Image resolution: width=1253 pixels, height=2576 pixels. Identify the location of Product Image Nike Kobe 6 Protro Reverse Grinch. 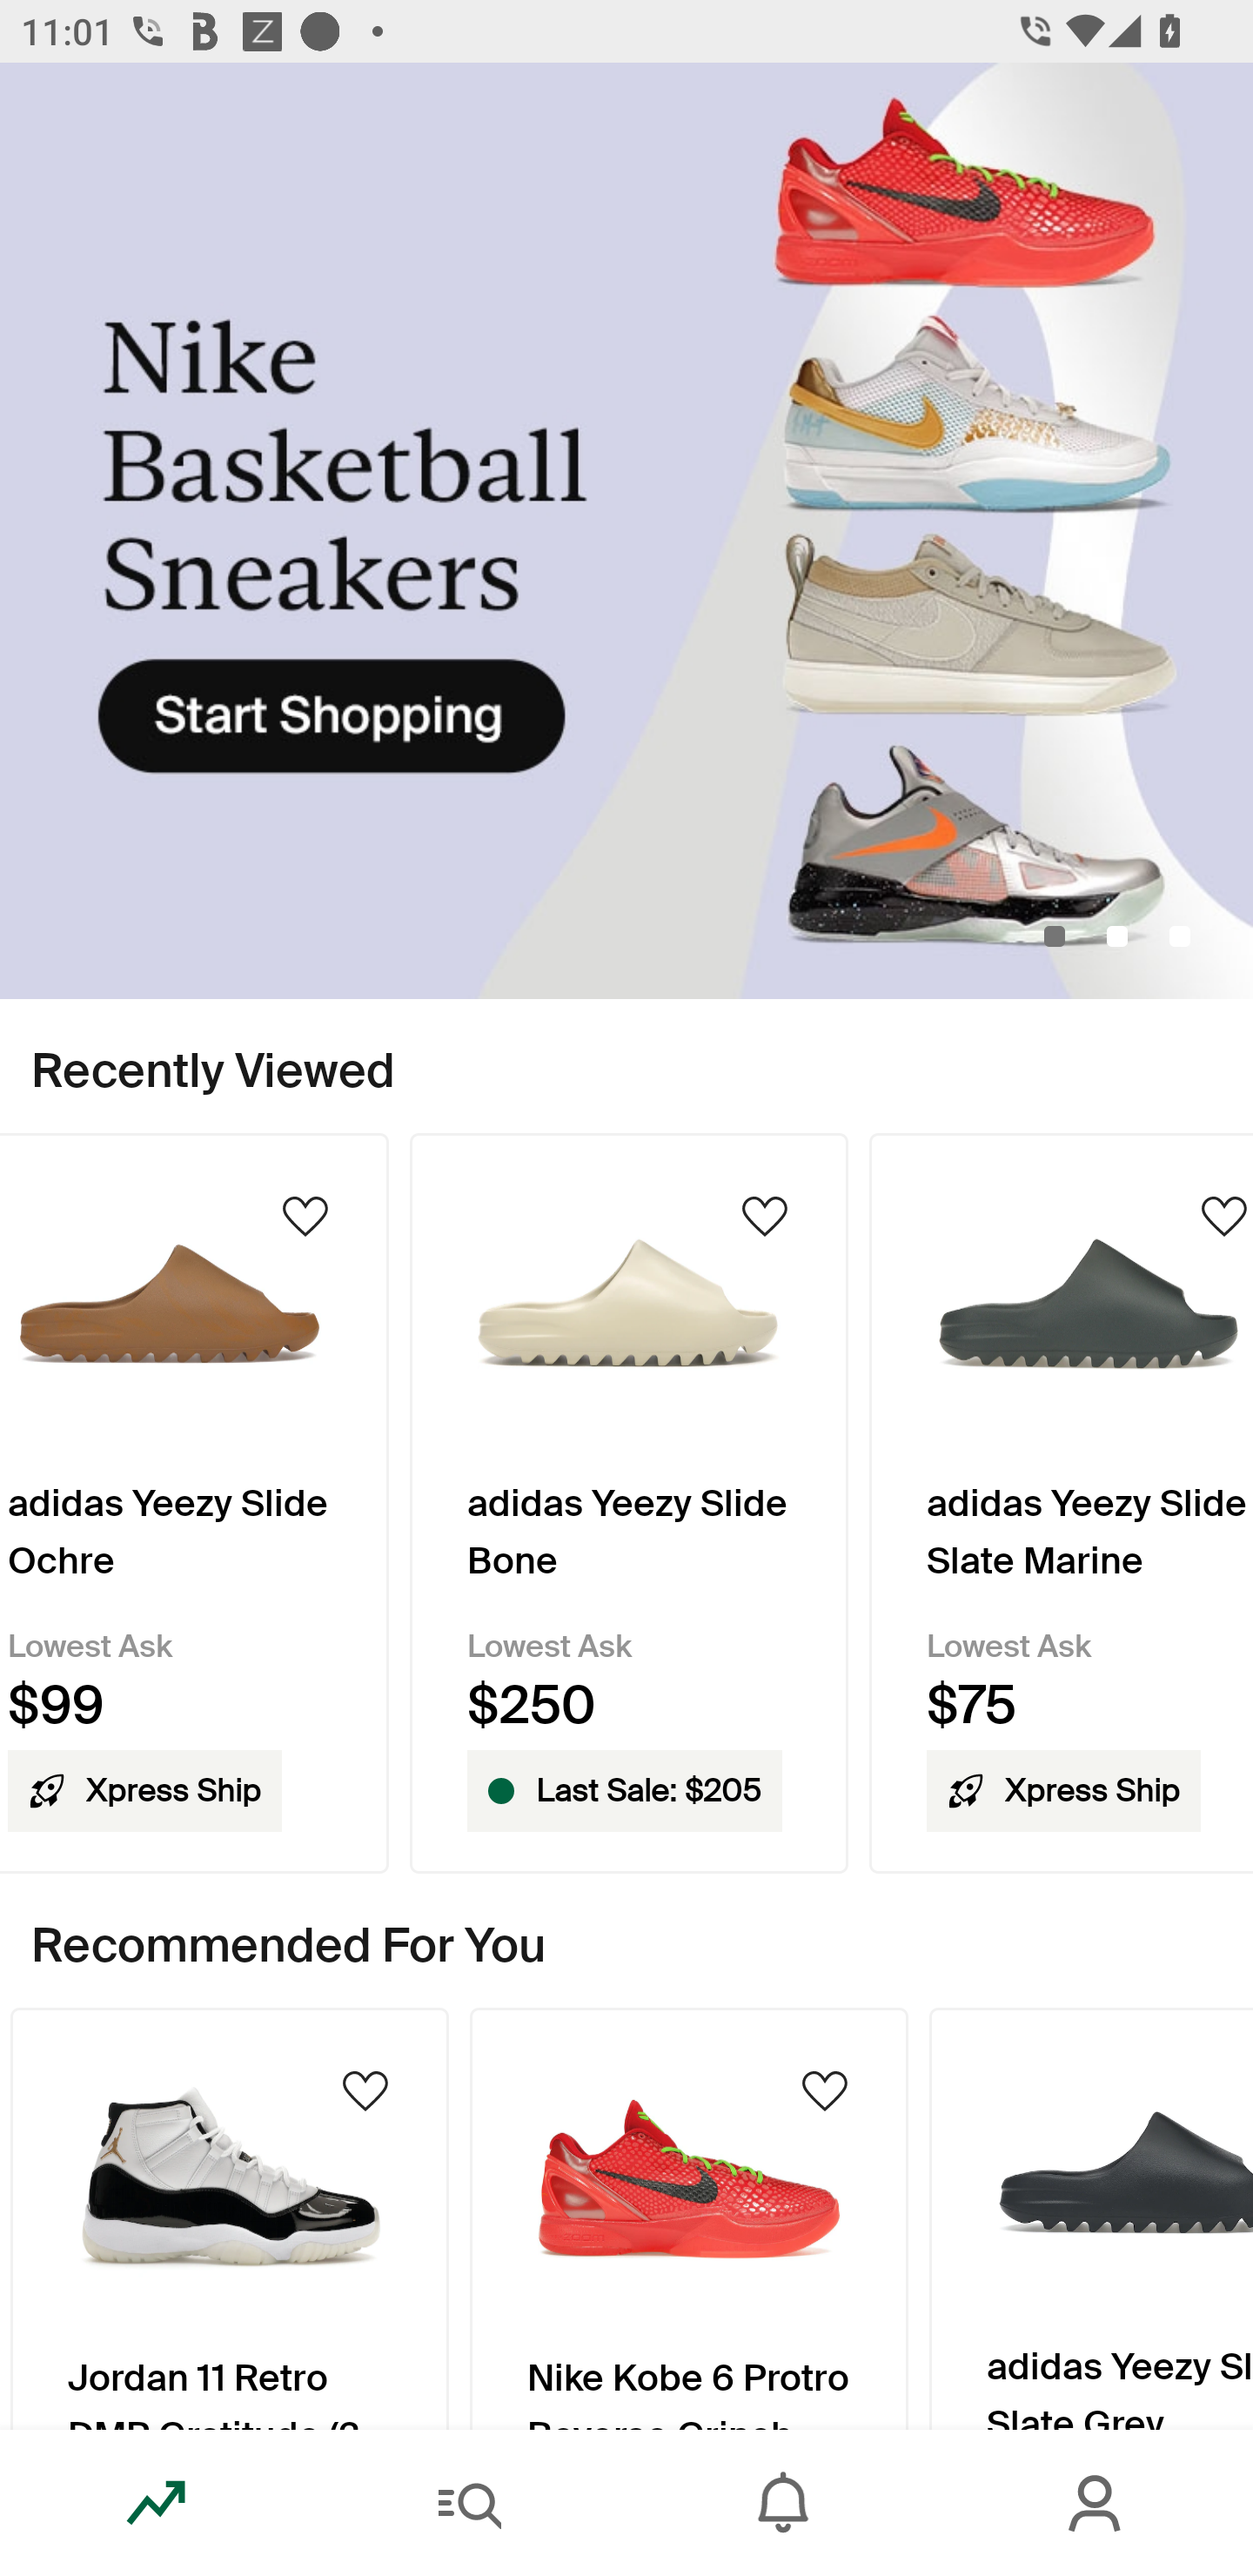
(689, 2217).